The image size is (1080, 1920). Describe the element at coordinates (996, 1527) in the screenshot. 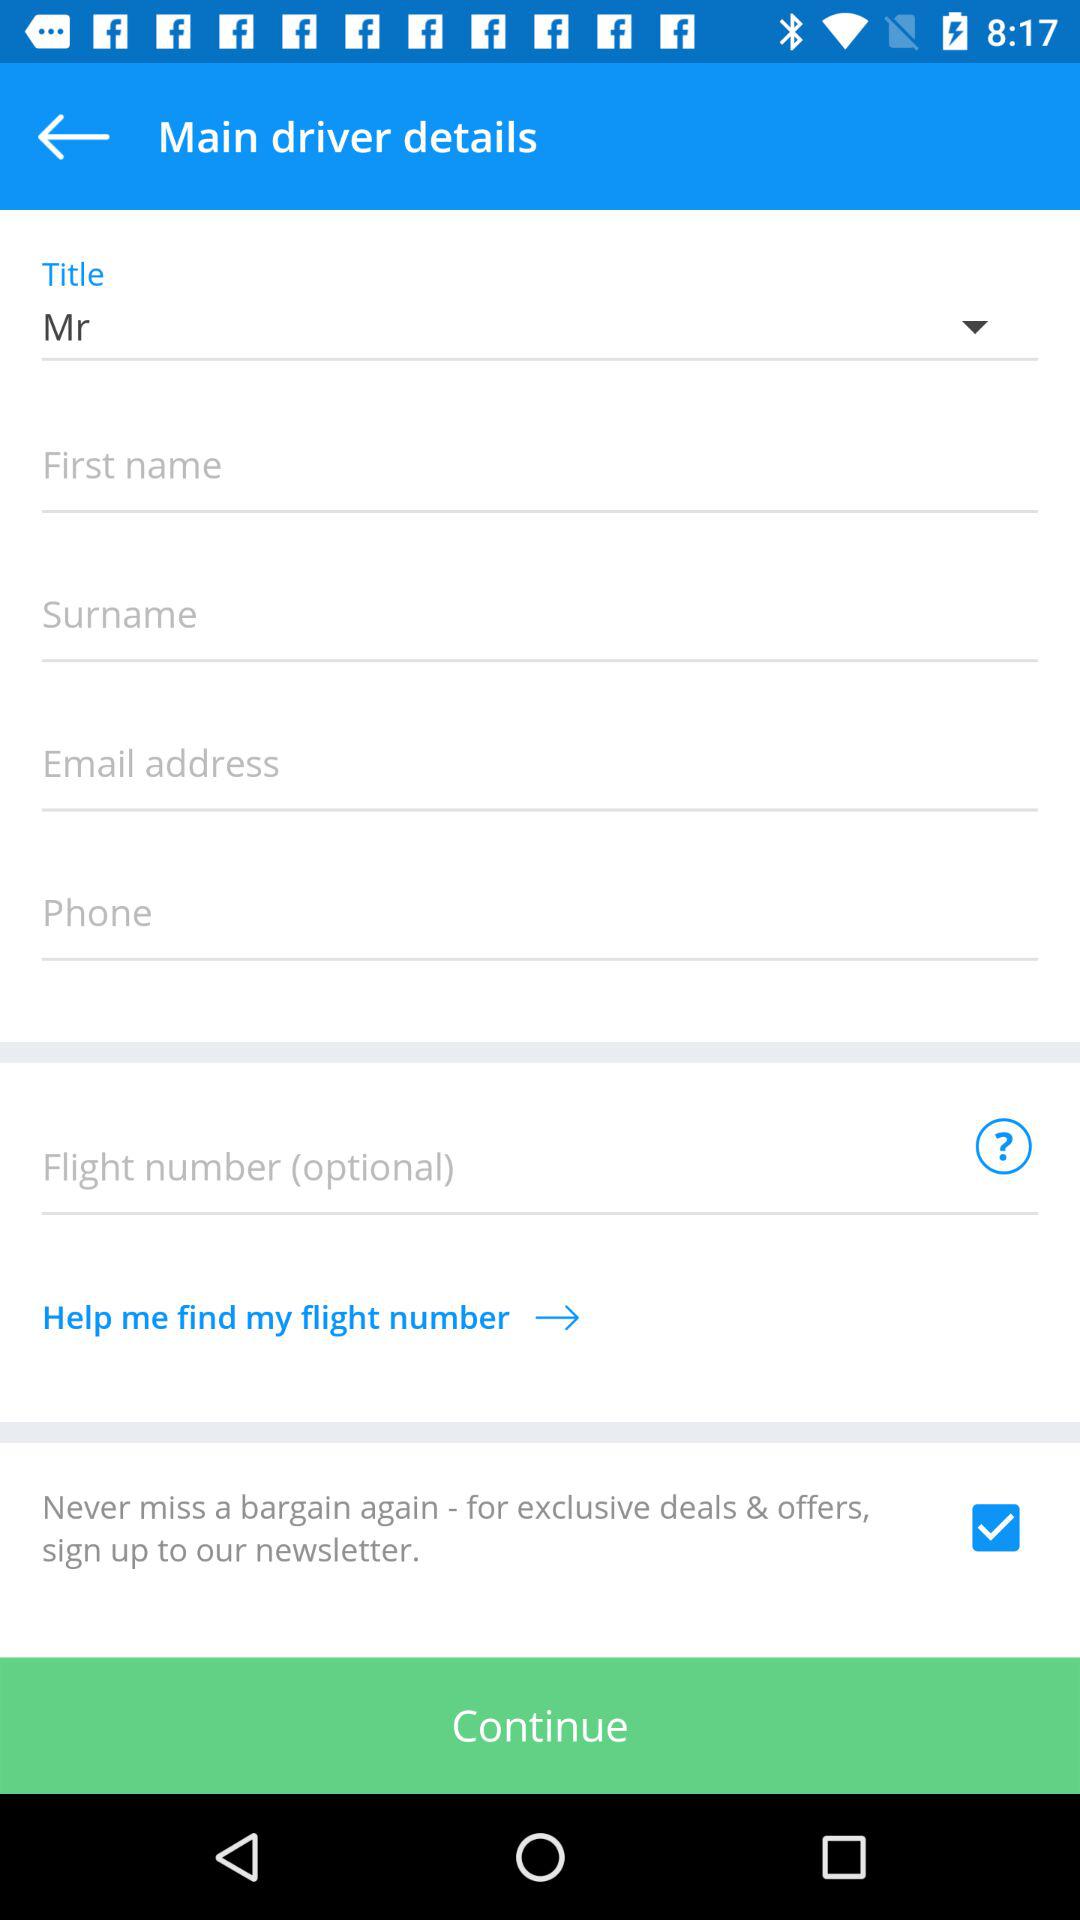

I see `go to click option` at that location.